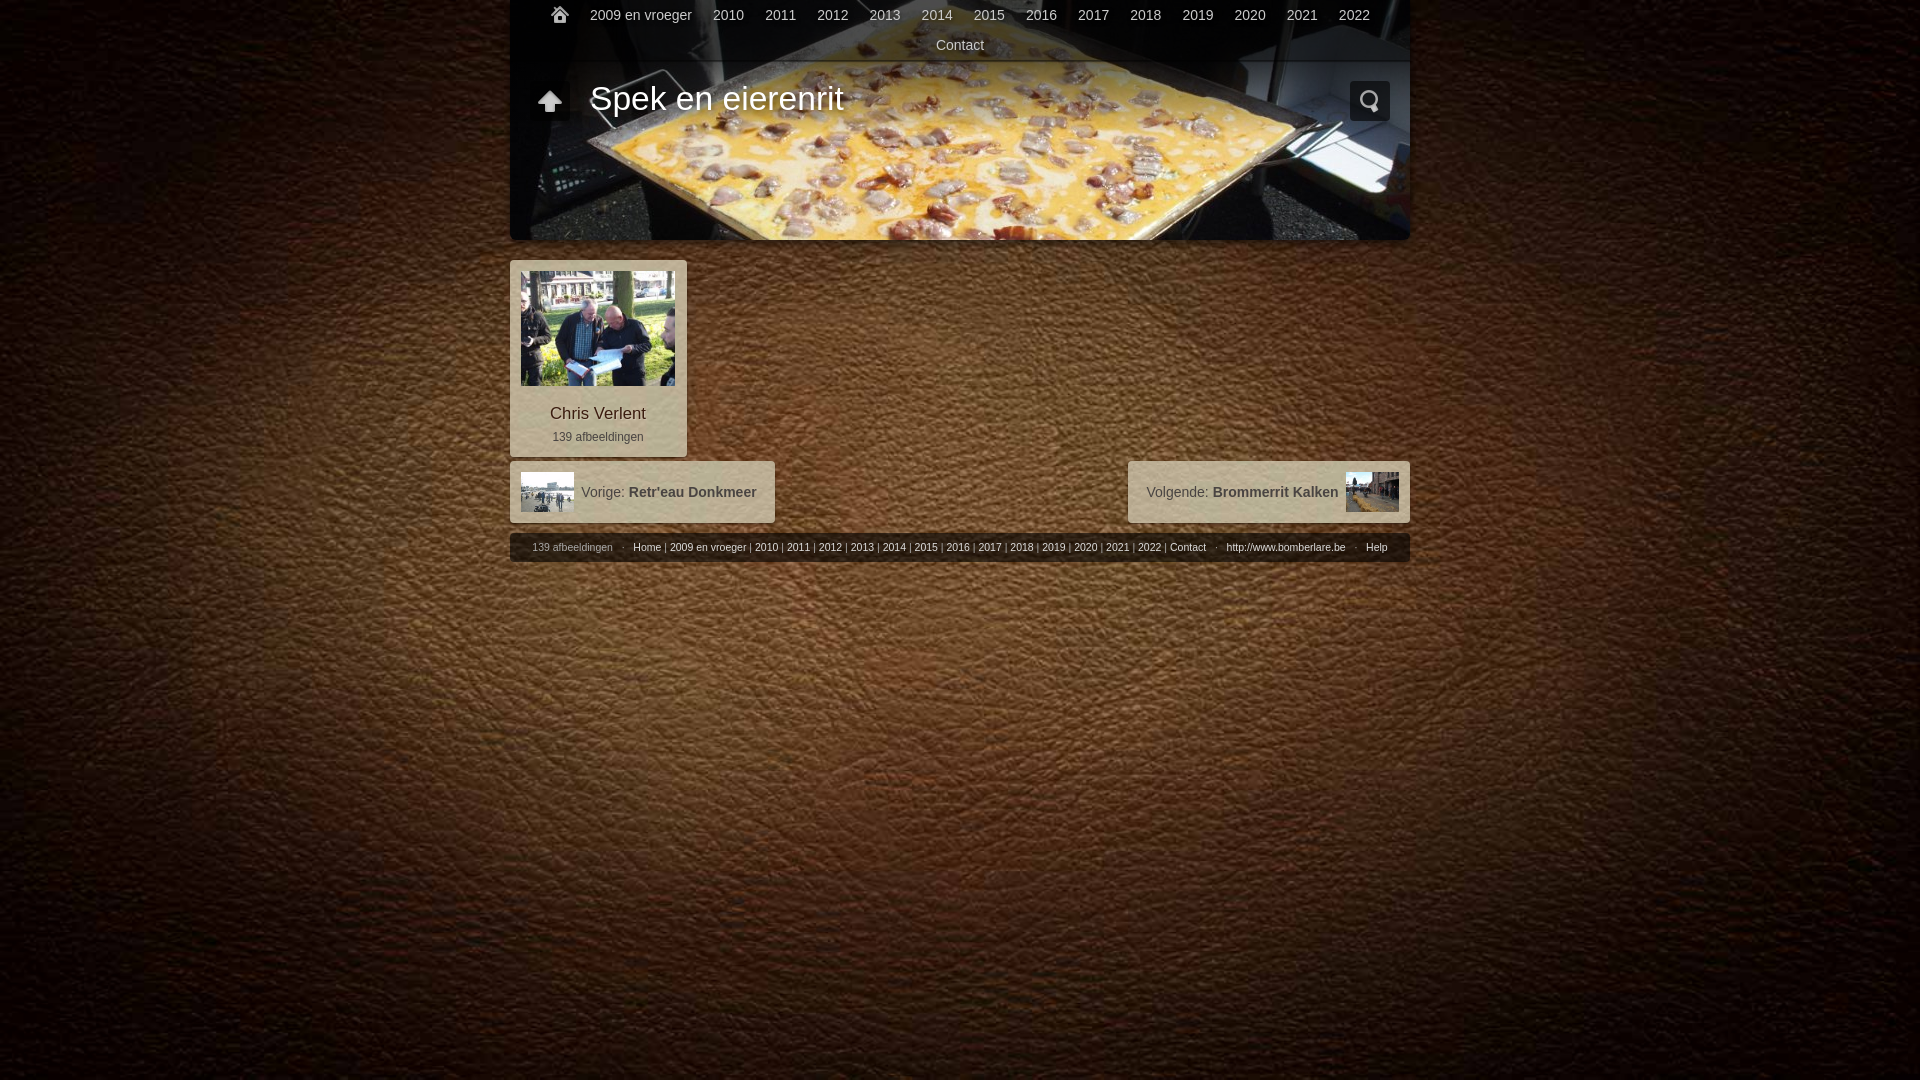 The width and height of the screenshot is (1920, 1080). What do you see at coordinates (1250, 15) in the screenshot?
I see `2020` at bounding box center [1250, 15].